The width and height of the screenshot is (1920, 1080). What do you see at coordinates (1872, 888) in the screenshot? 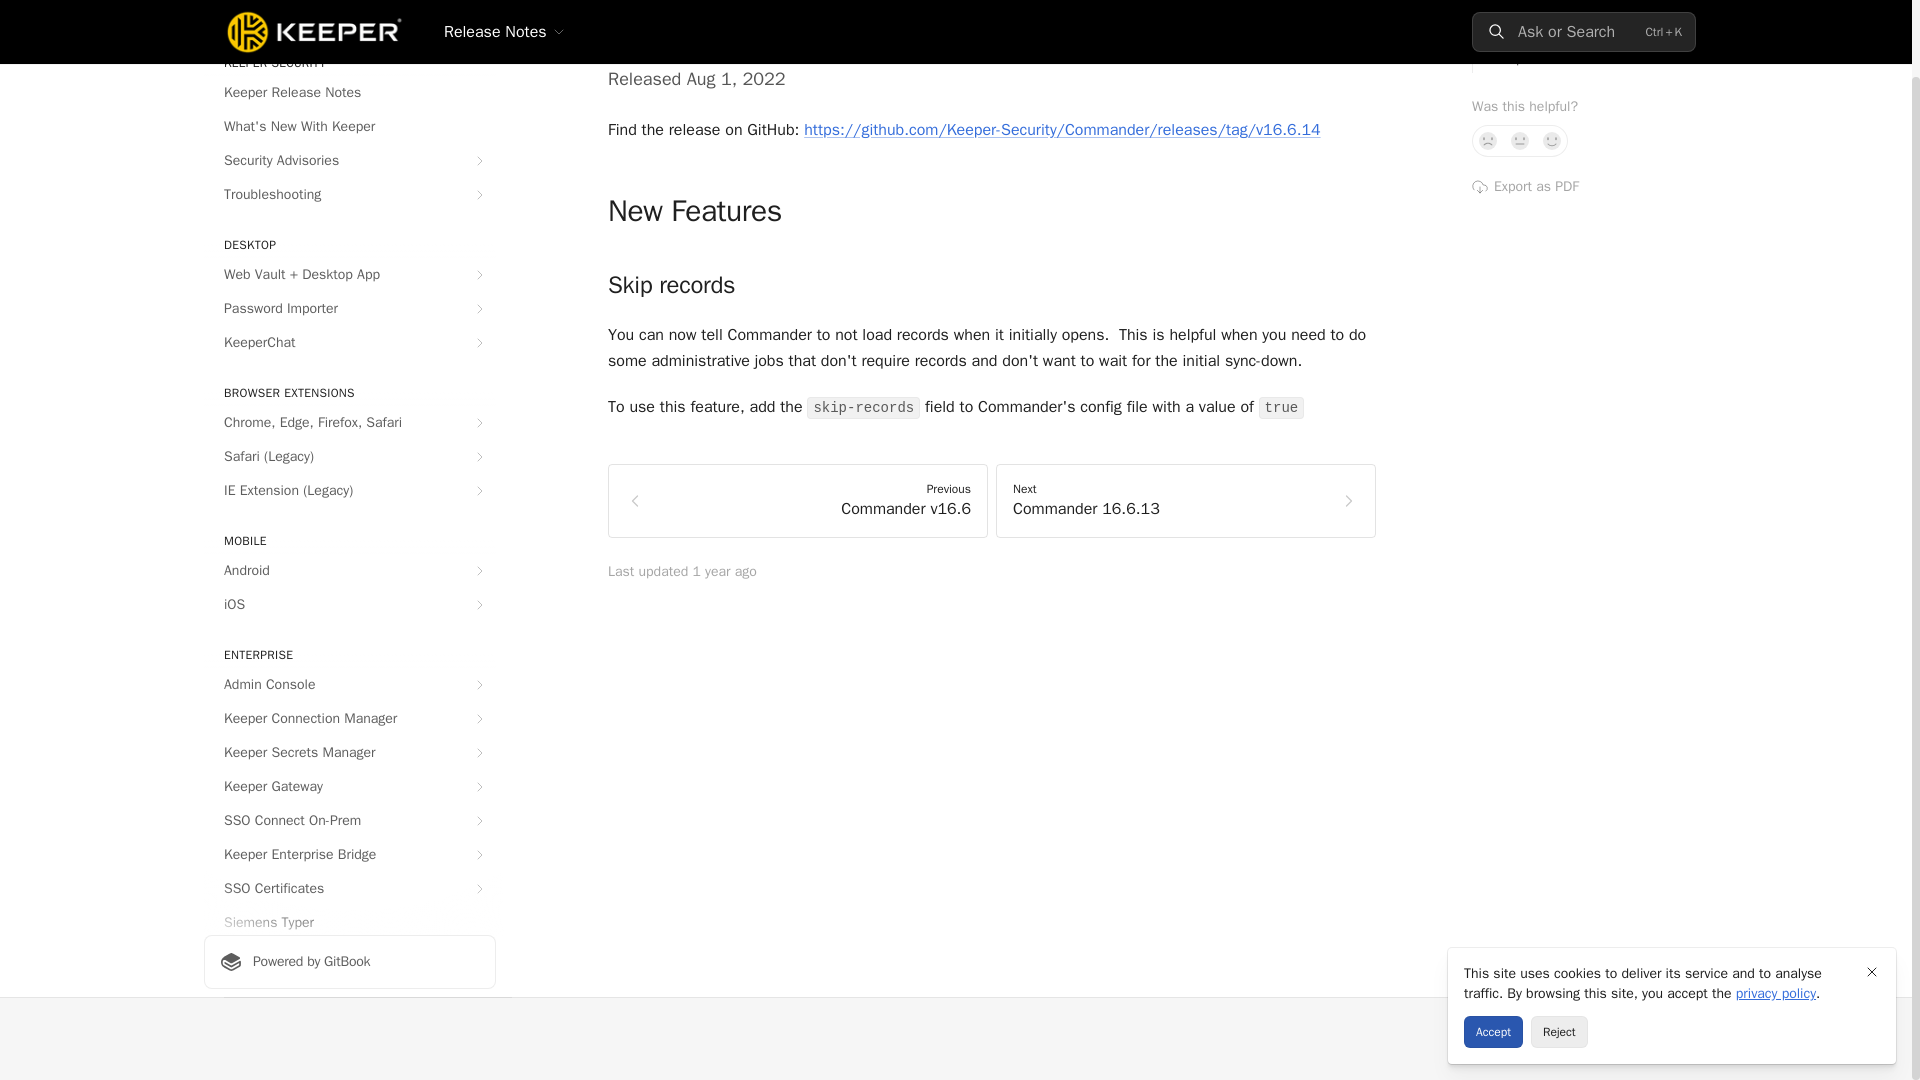
I see `Close` at bounding box center [1872, 888].